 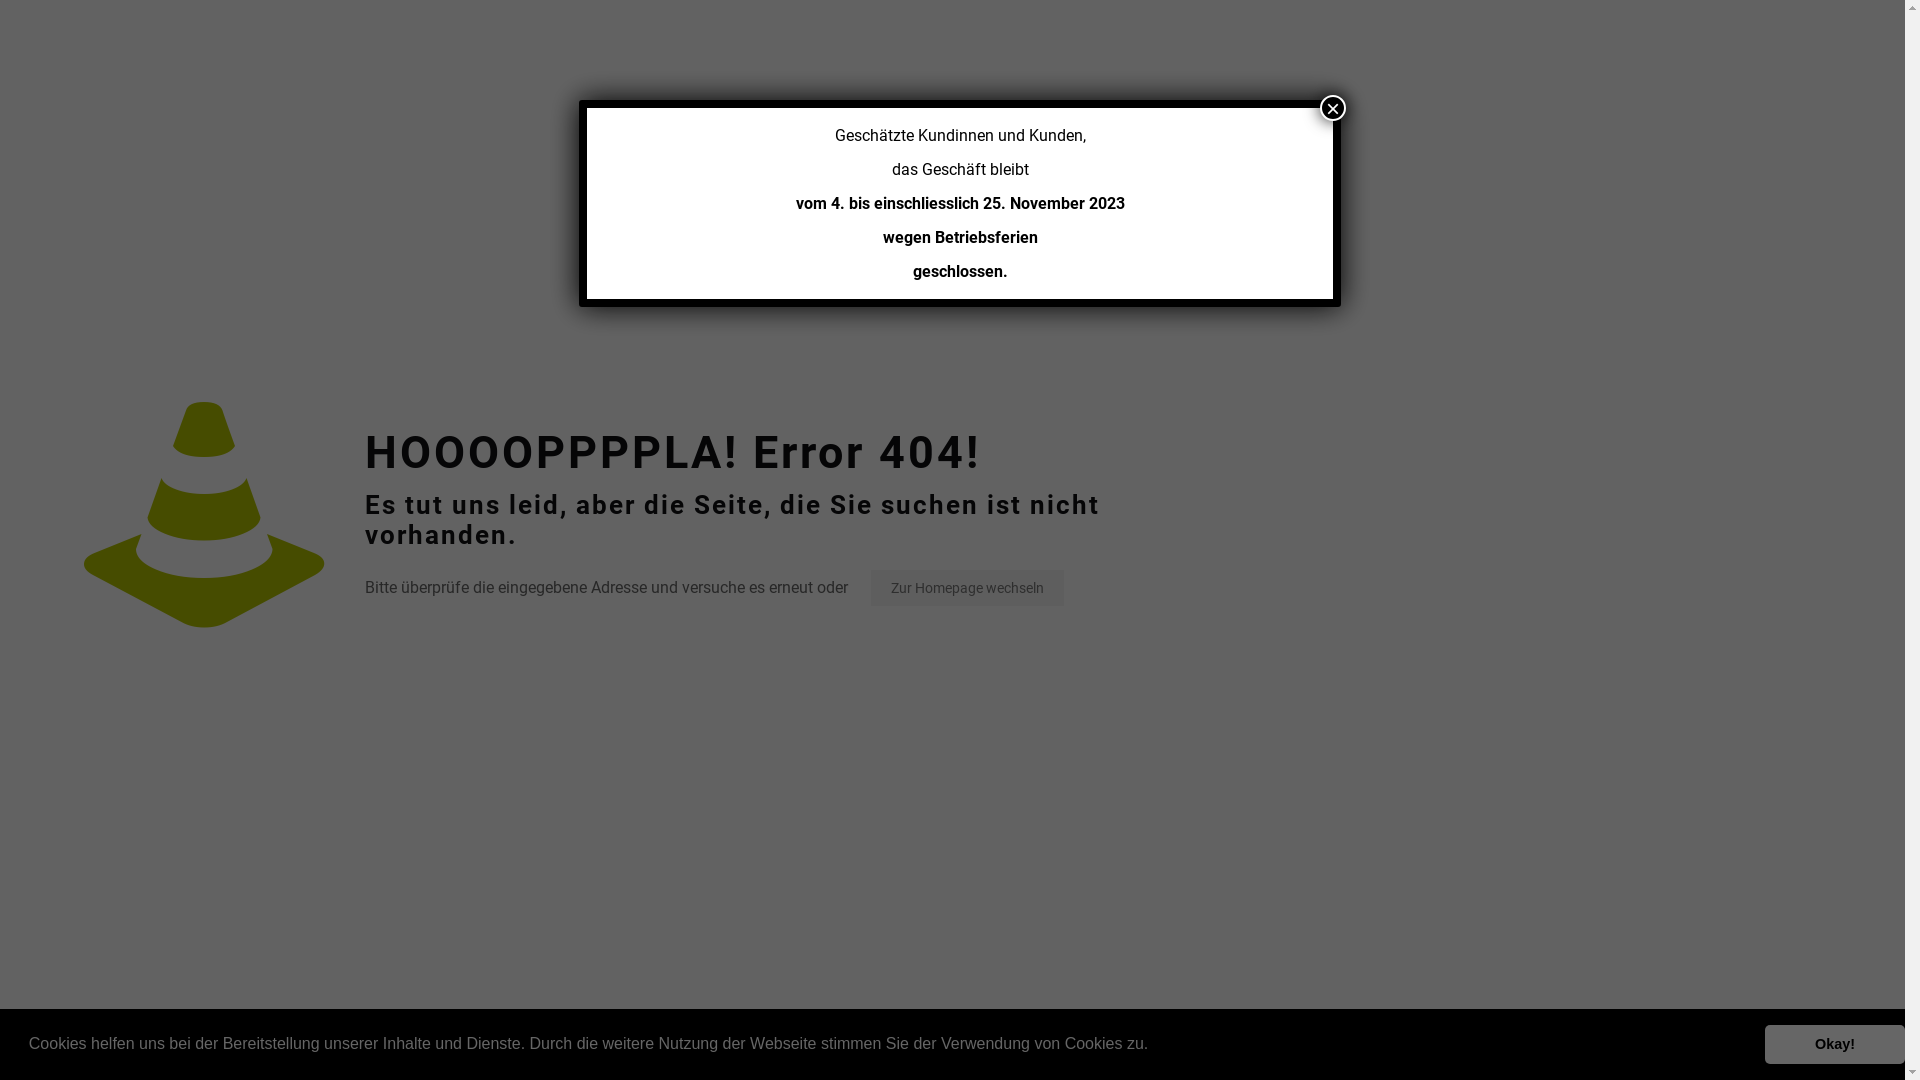 I want to click on Okay!, so click(x=1835, y=1044).